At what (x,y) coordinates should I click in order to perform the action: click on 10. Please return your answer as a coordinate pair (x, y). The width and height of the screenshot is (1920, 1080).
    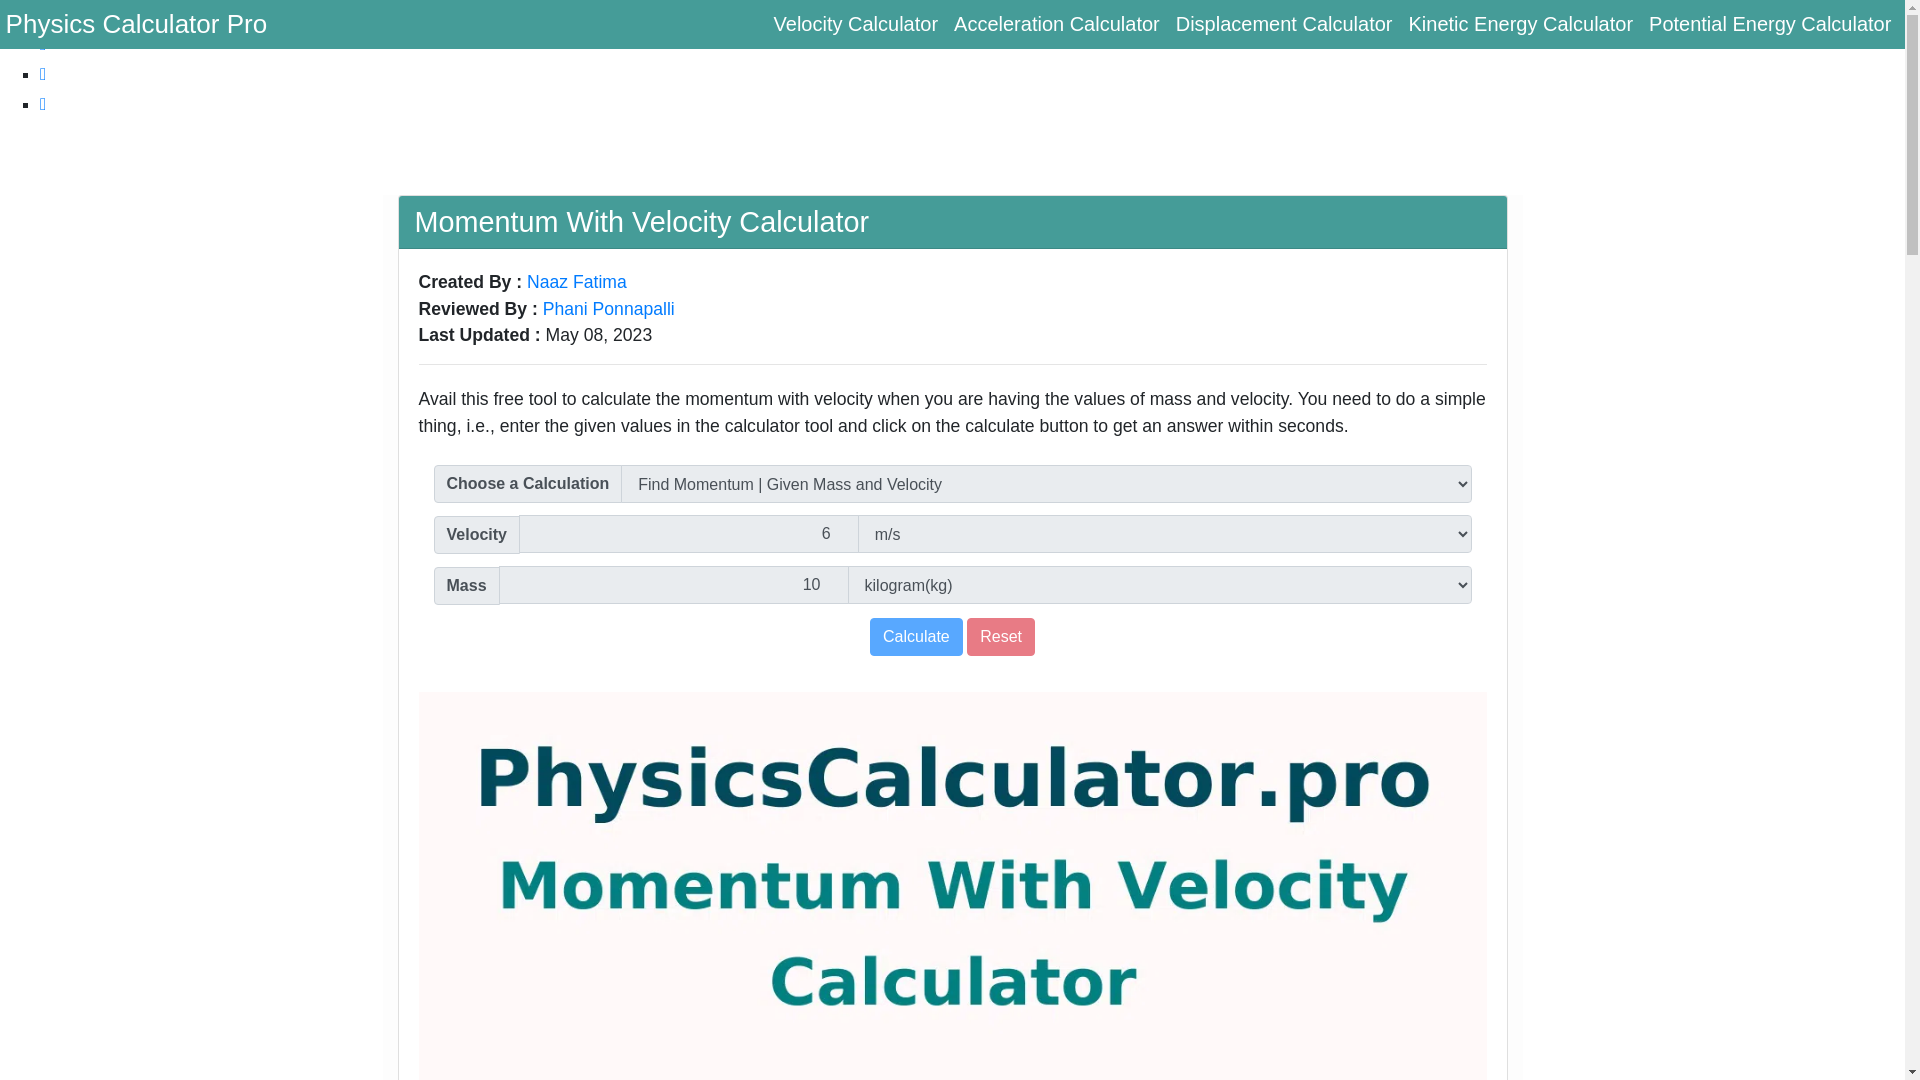
    Looking at the image, I should click on (674, 584).